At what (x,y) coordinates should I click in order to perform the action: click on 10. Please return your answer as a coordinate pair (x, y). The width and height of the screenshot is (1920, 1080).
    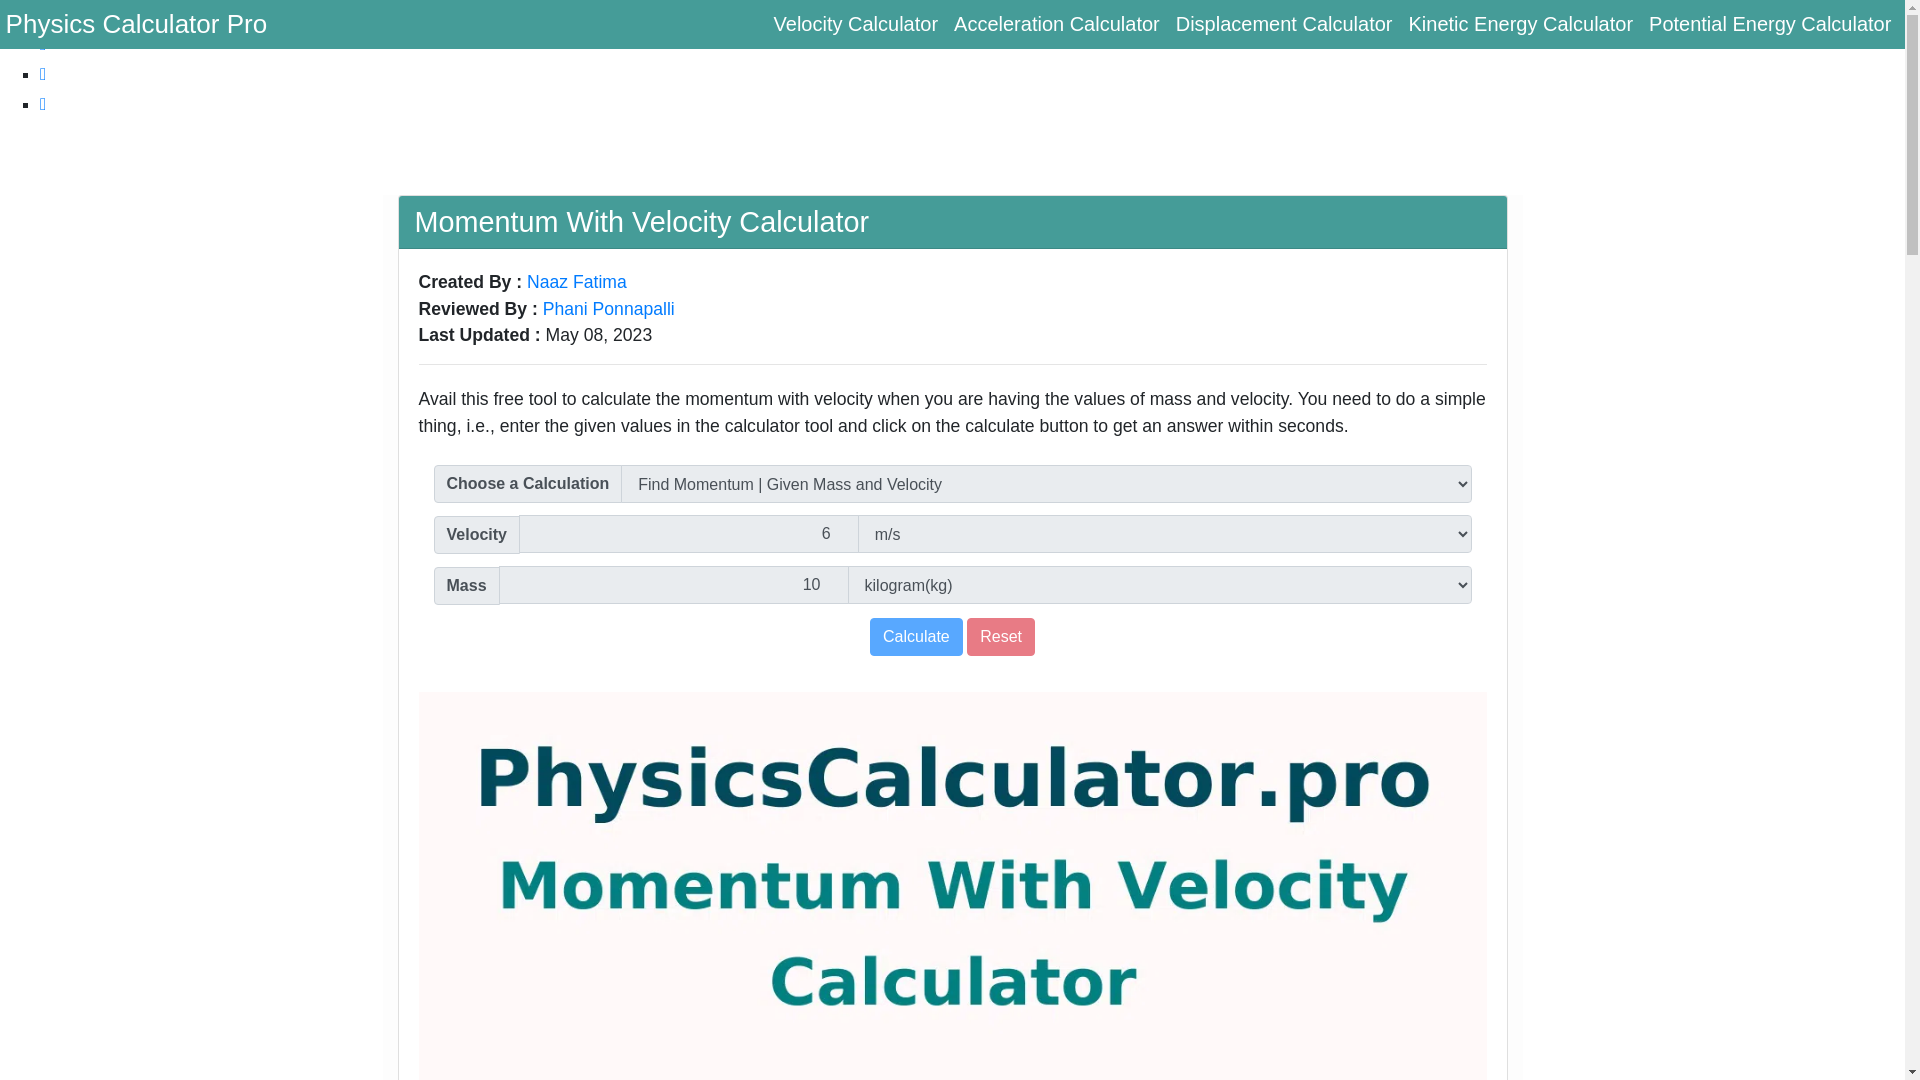
    Looking at the image, I should click on (674, 584).